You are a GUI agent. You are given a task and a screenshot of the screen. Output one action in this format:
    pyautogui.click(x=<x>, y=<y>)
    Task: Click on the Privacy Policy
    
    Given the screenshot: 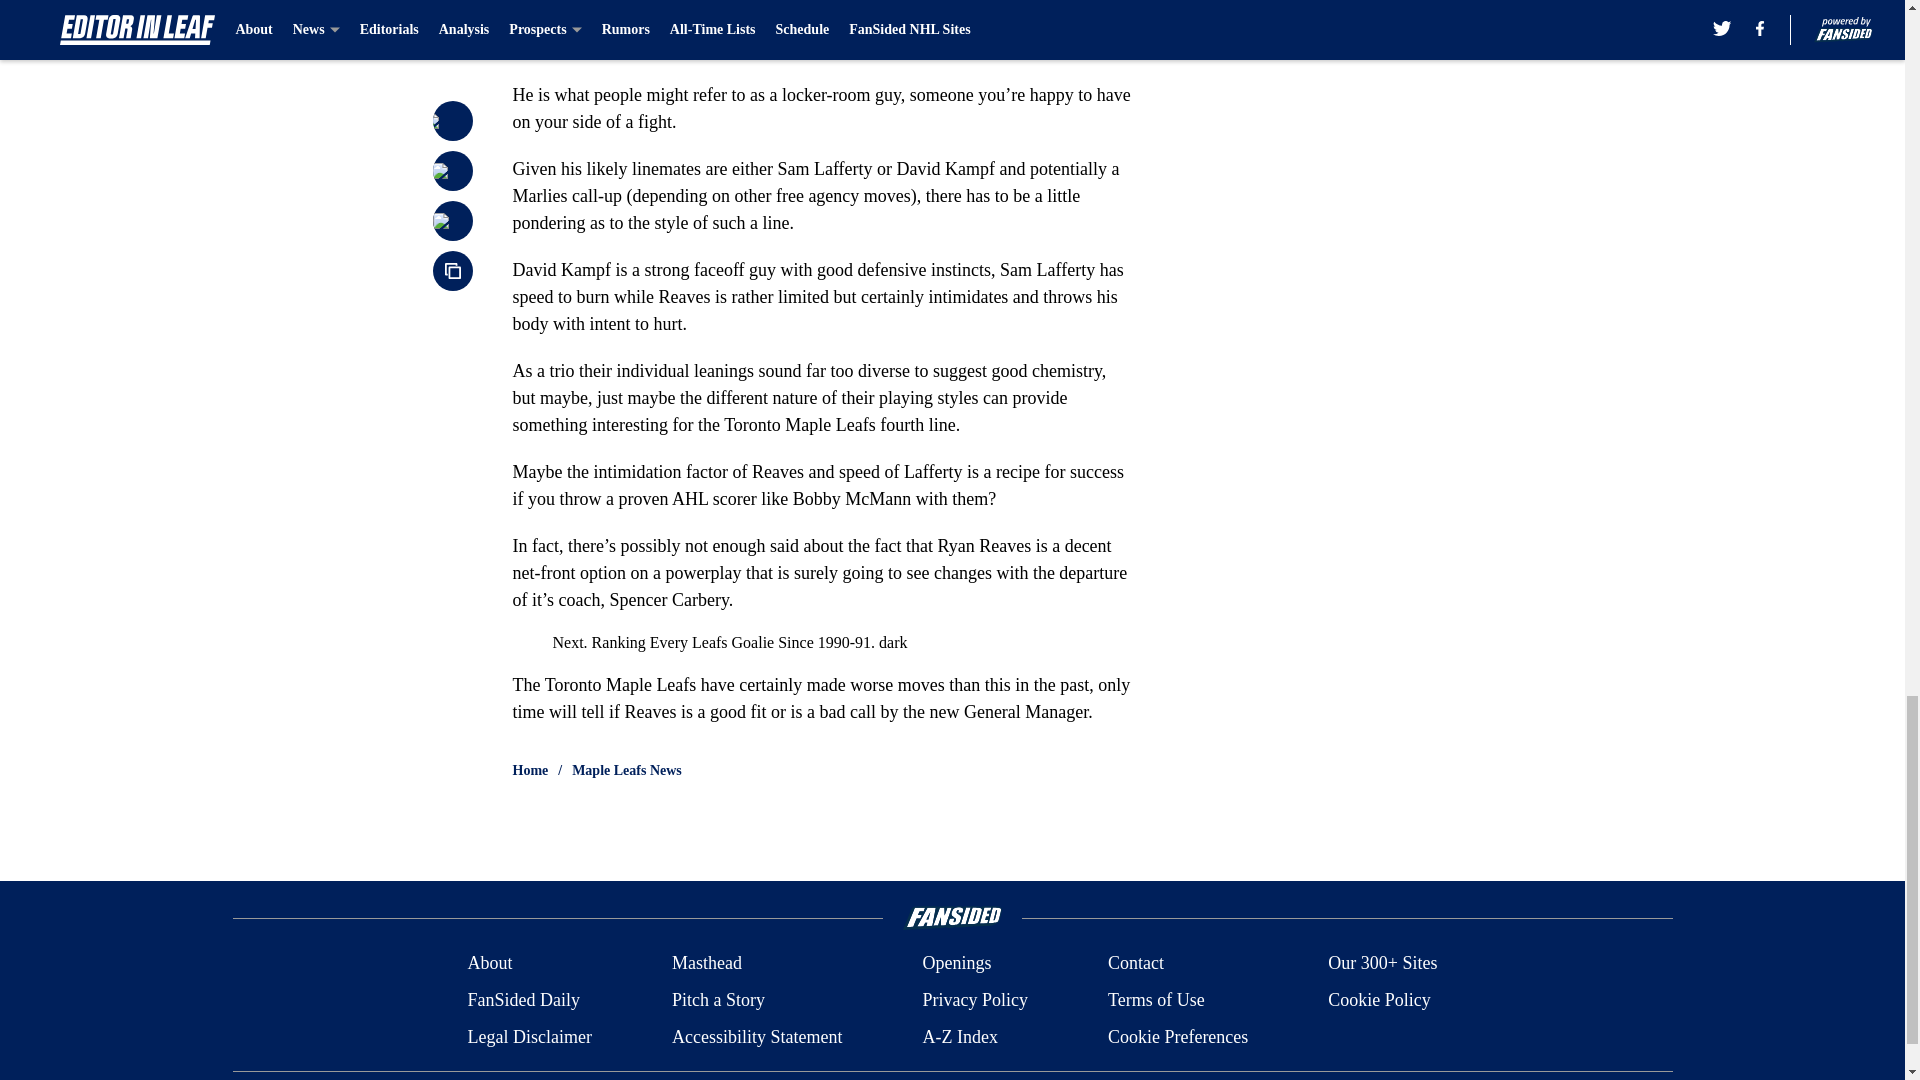 What is the action you would take?
    pyautogui.click(x=974, y=1000)
    